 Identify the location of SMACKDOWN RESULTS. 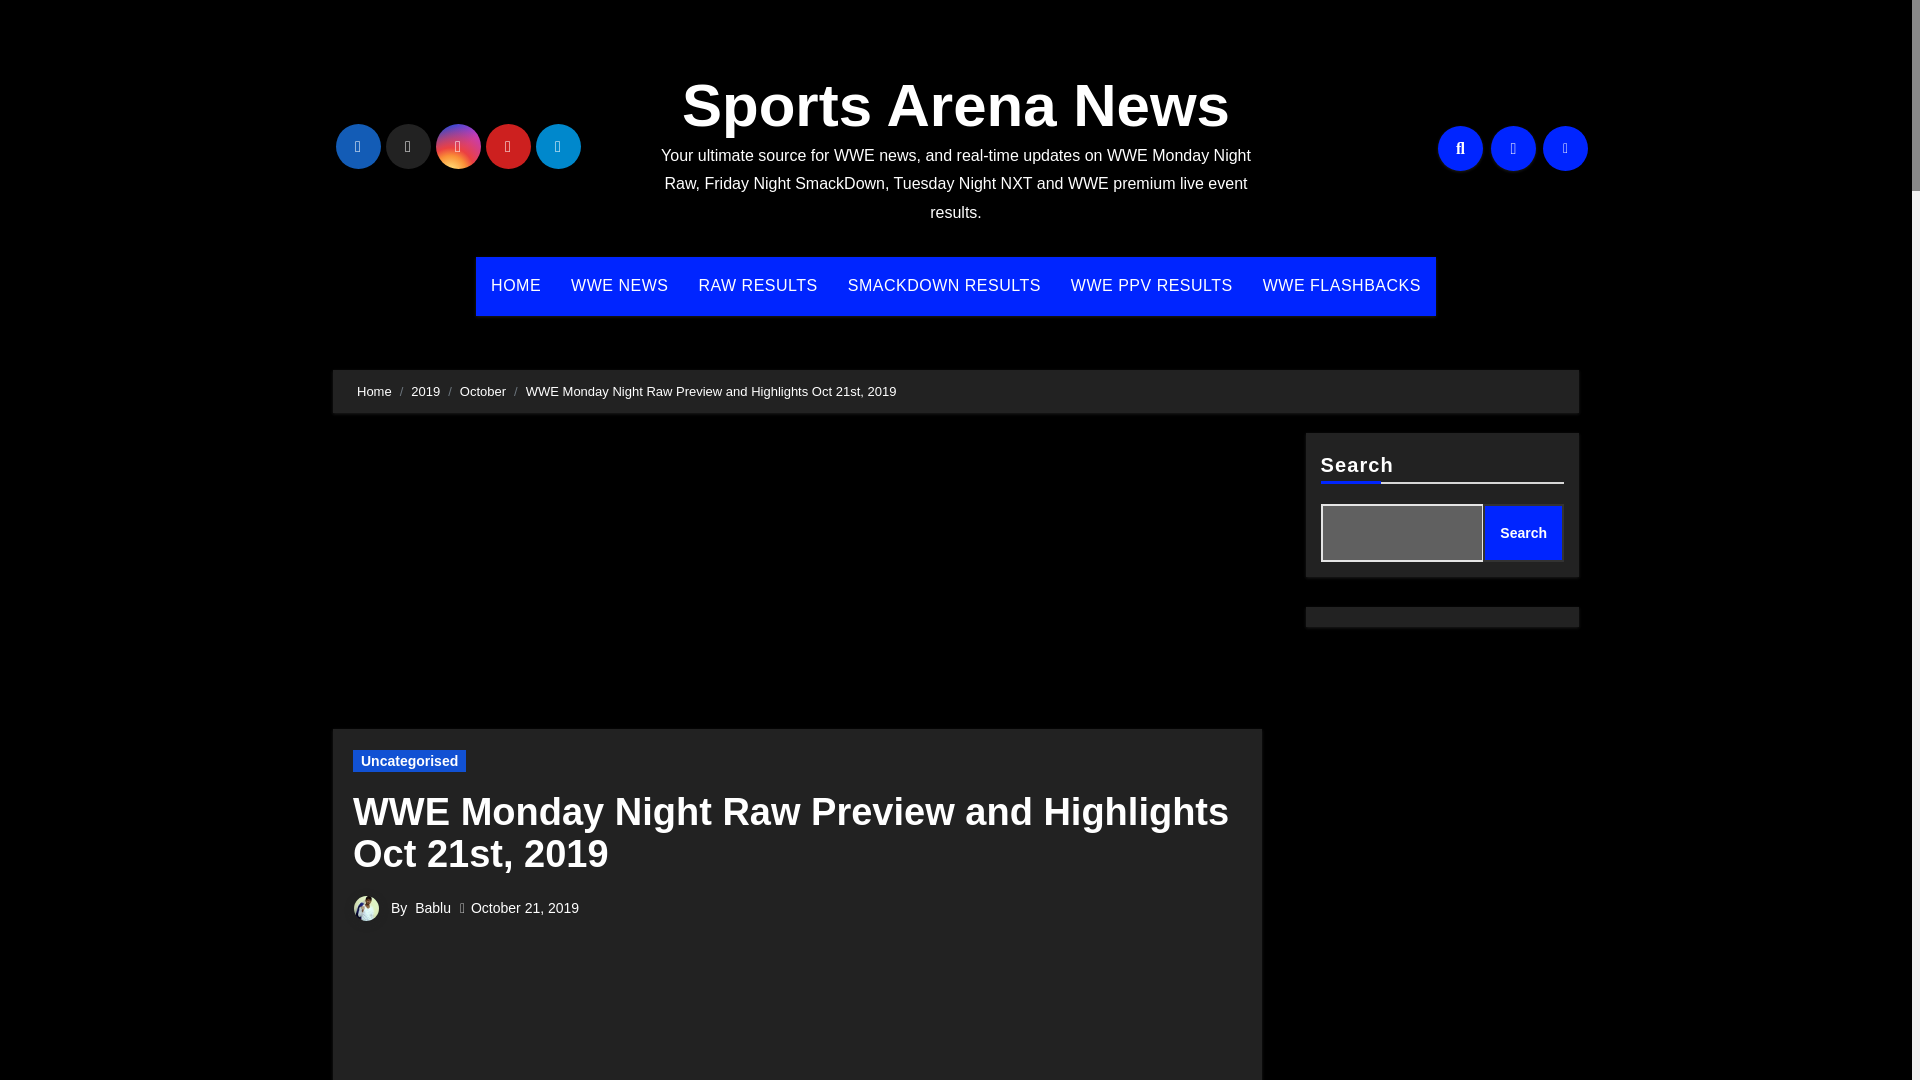
(944, 286).